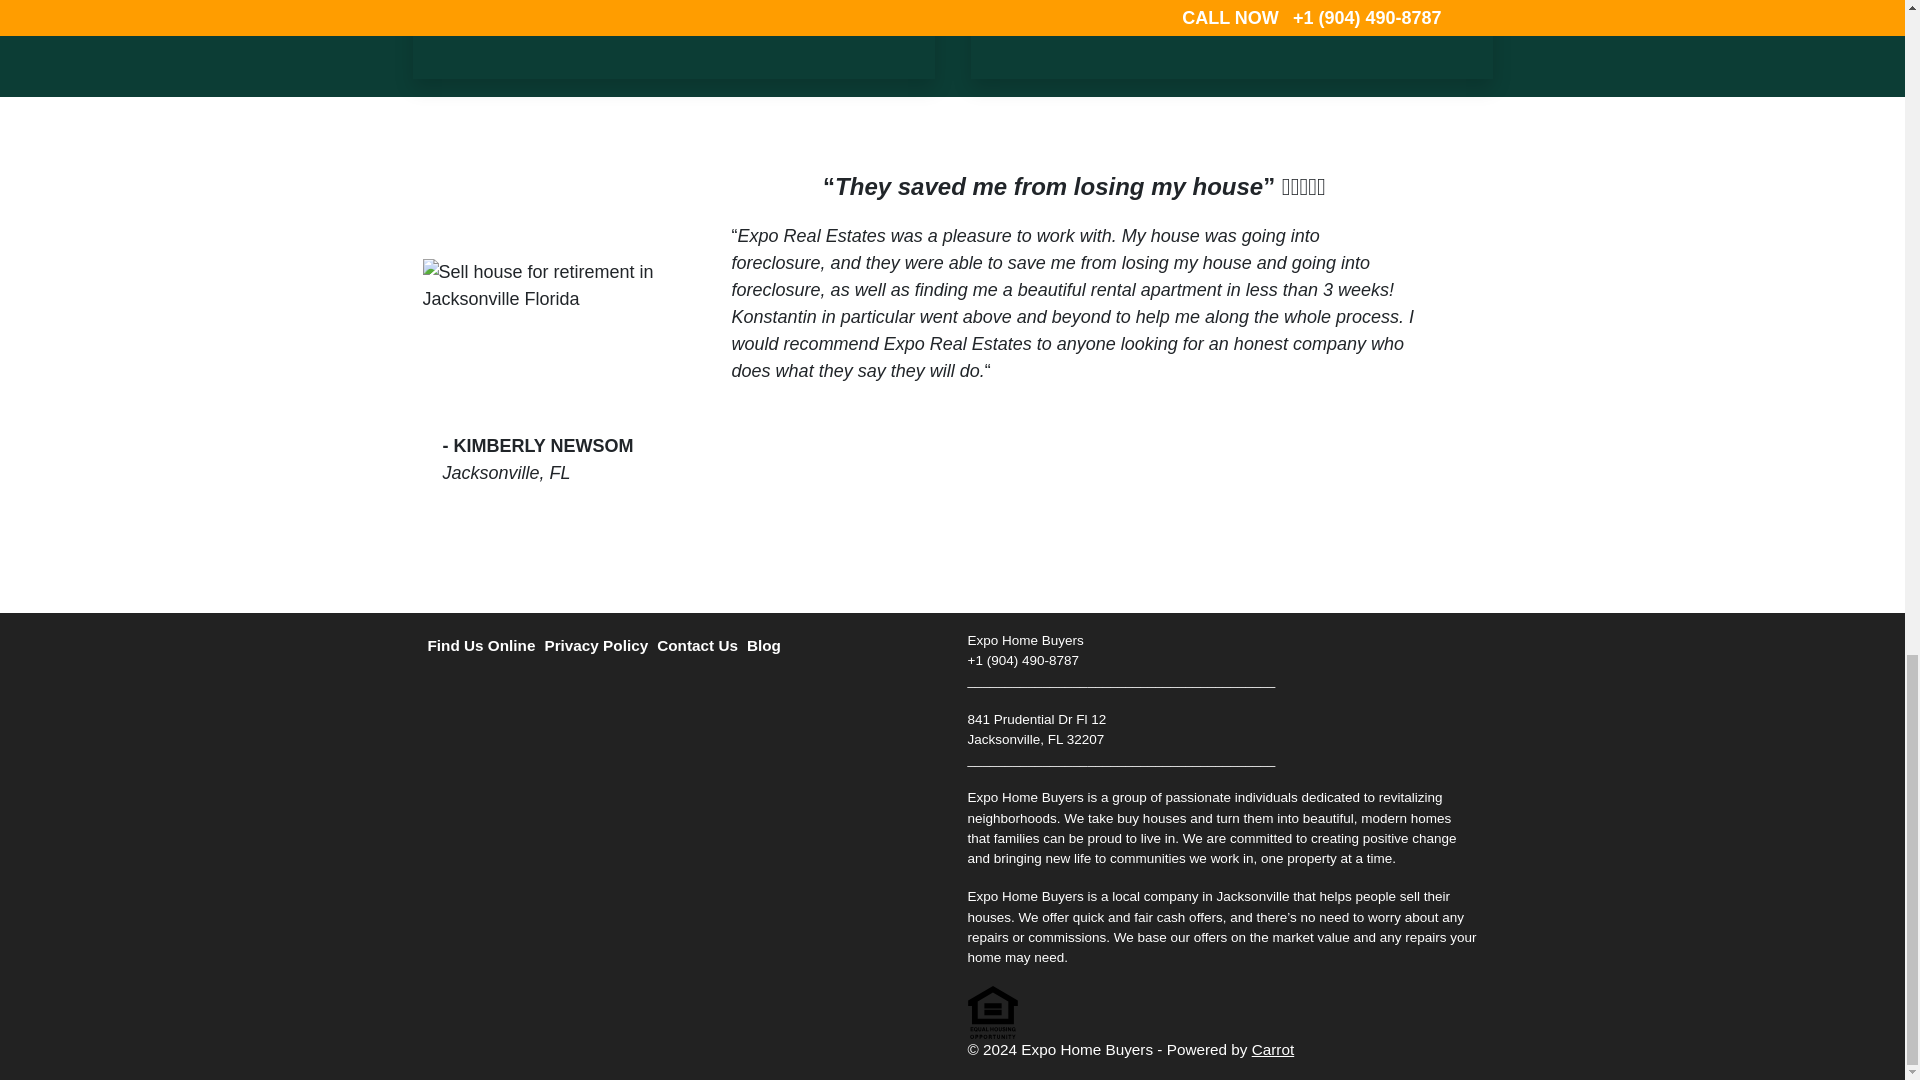  I want to click on Facebook, so click(476, 691).